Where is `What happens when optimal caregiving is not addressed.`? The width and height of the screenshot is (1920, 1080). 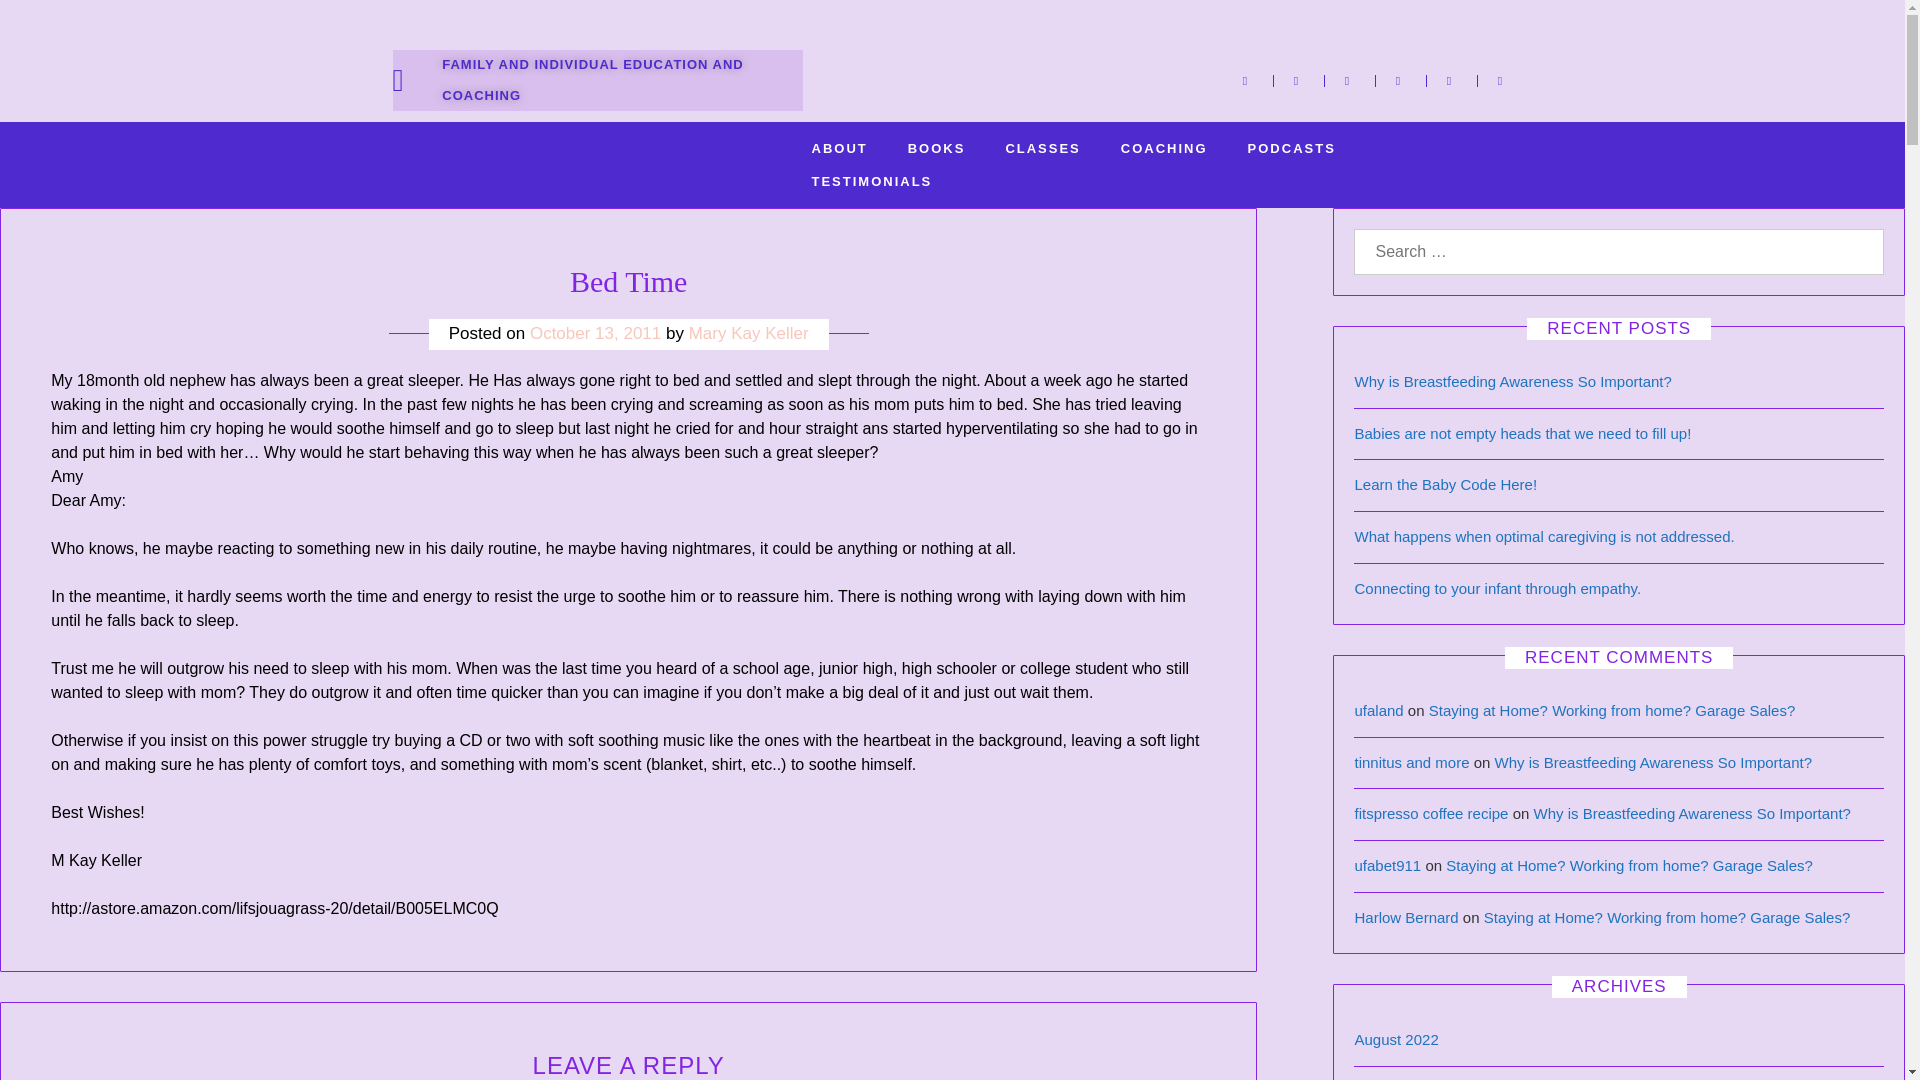 What happens when optimal caregiving is not addressed. is located at coordinates (1543, 536).